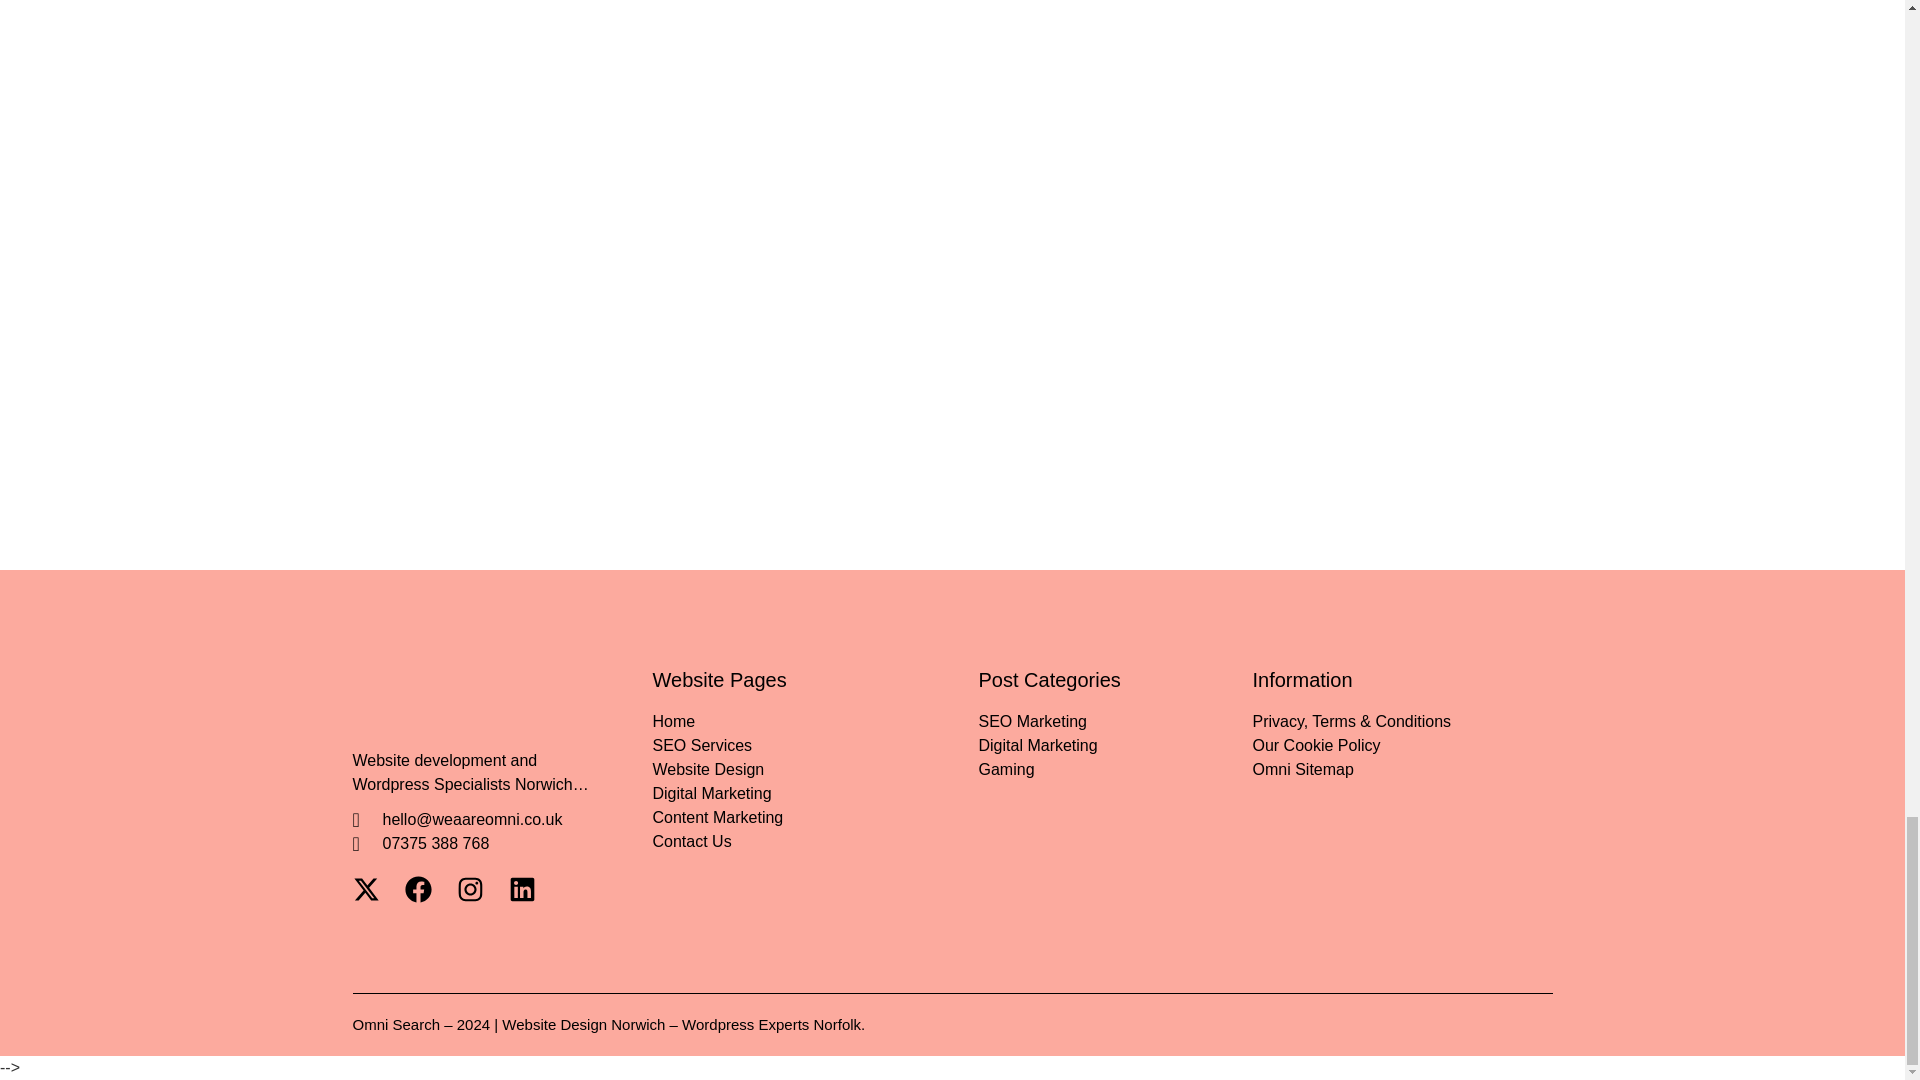 Image resolution: width=1920 pixels, height=1080 pixels. I want to click on SEO Services, so click(814, 746).